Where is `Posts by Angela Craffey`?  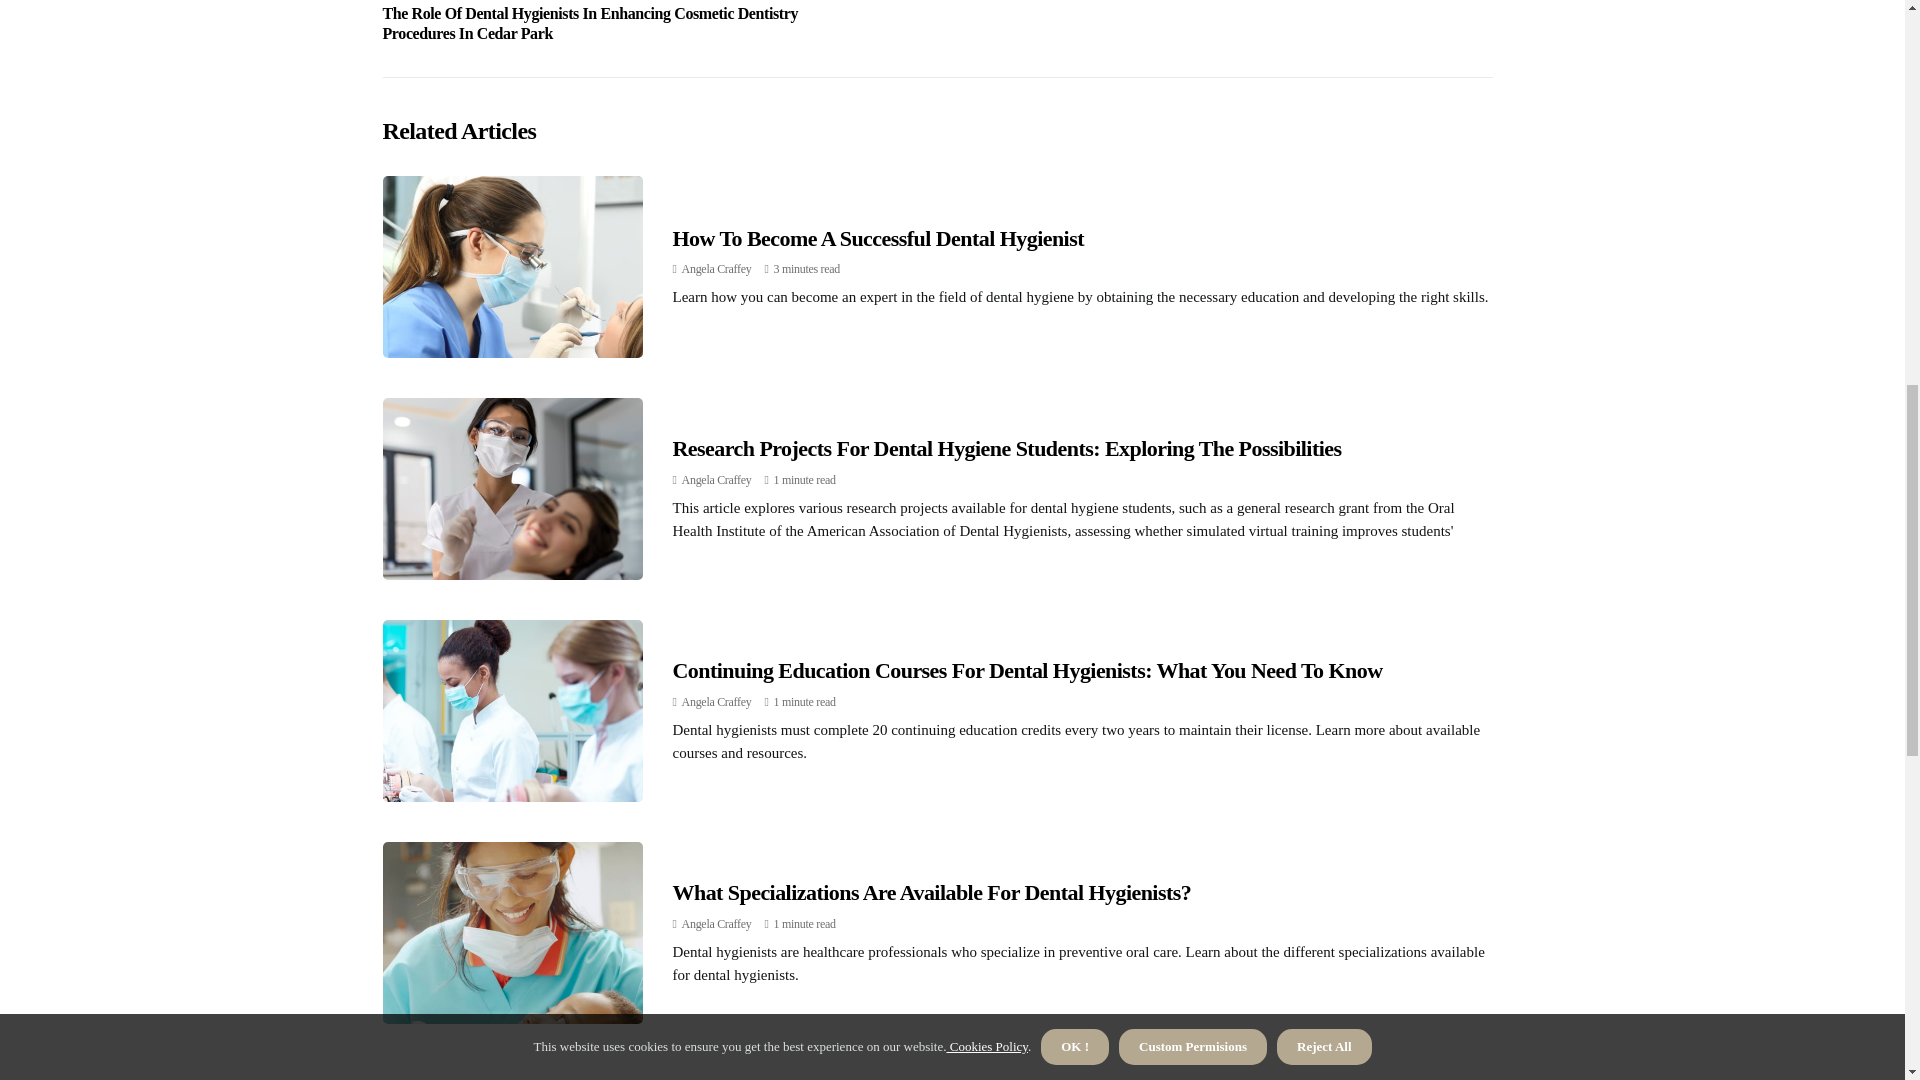 Posts by Angela Craffey is located at coordinates (716, 923).